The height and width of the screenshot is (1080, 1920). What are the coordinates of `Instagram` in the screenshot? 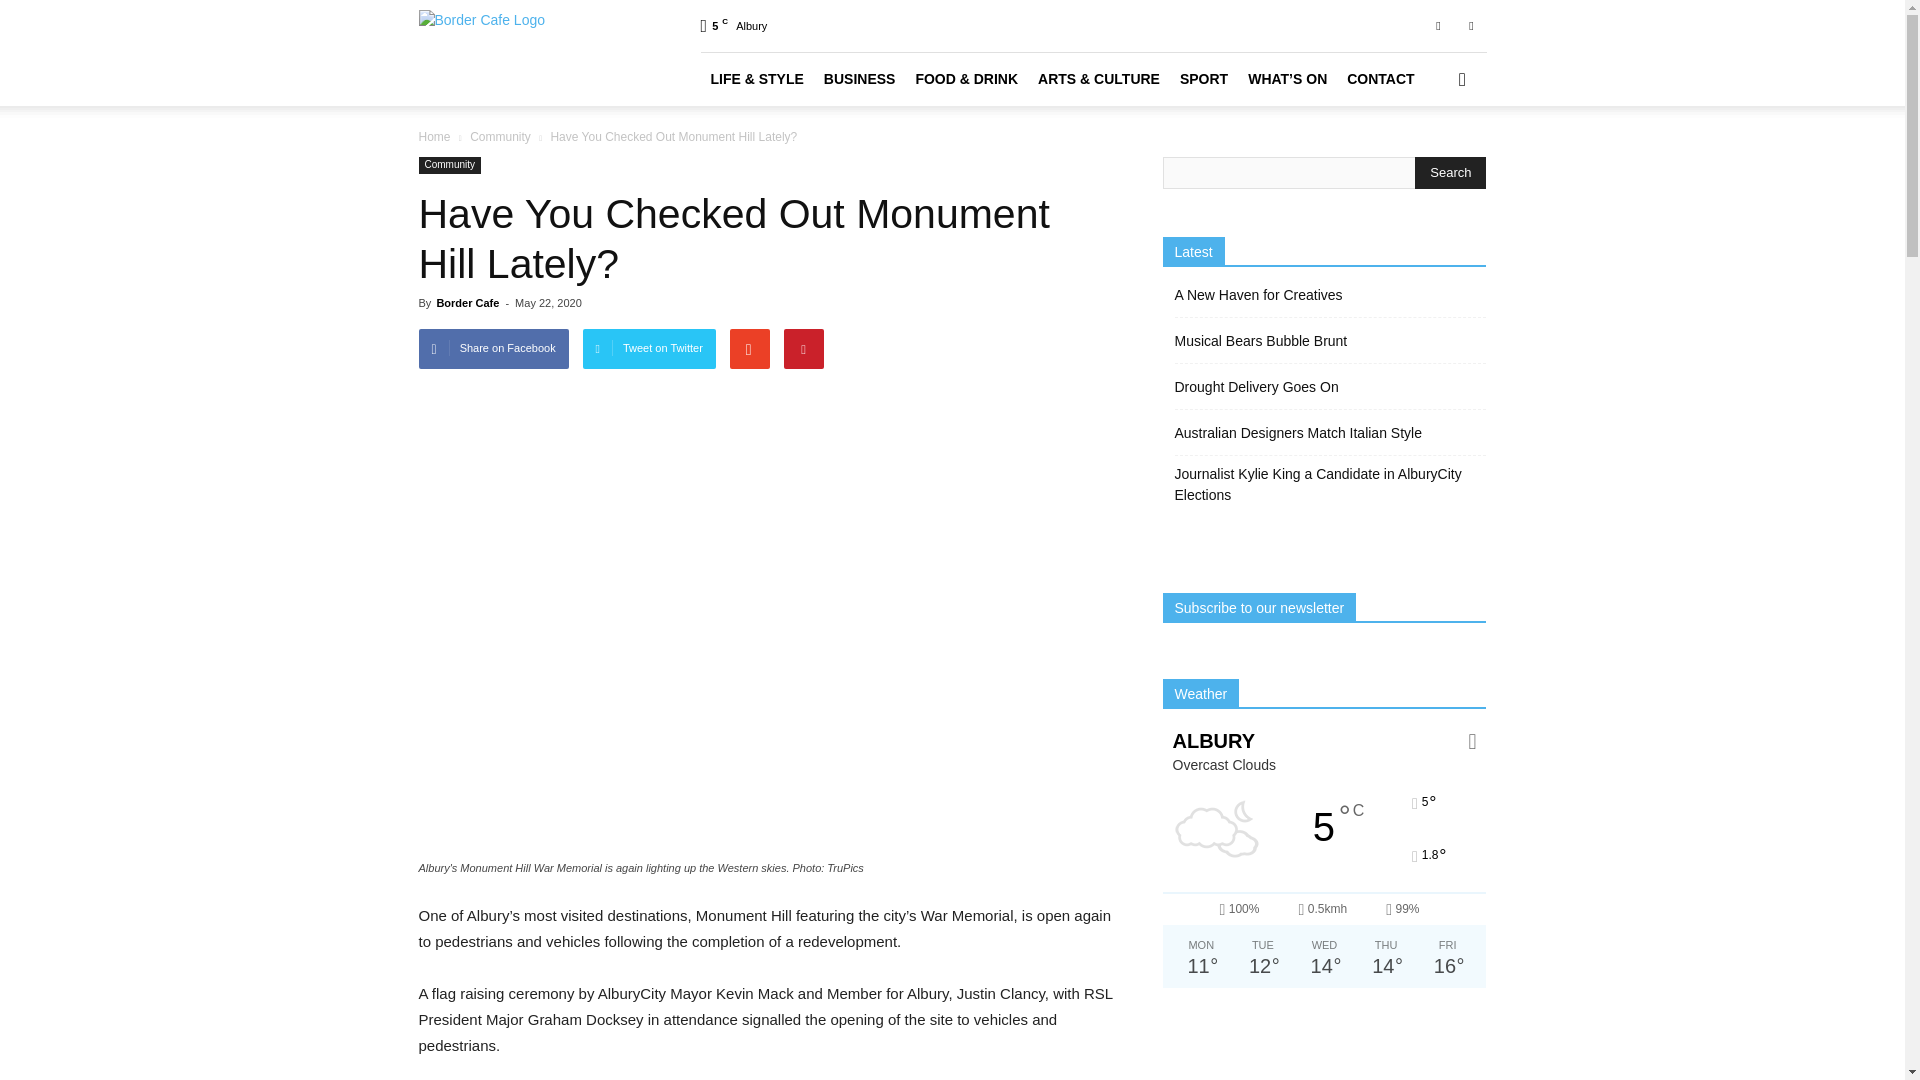 It's located at (1470, 25).